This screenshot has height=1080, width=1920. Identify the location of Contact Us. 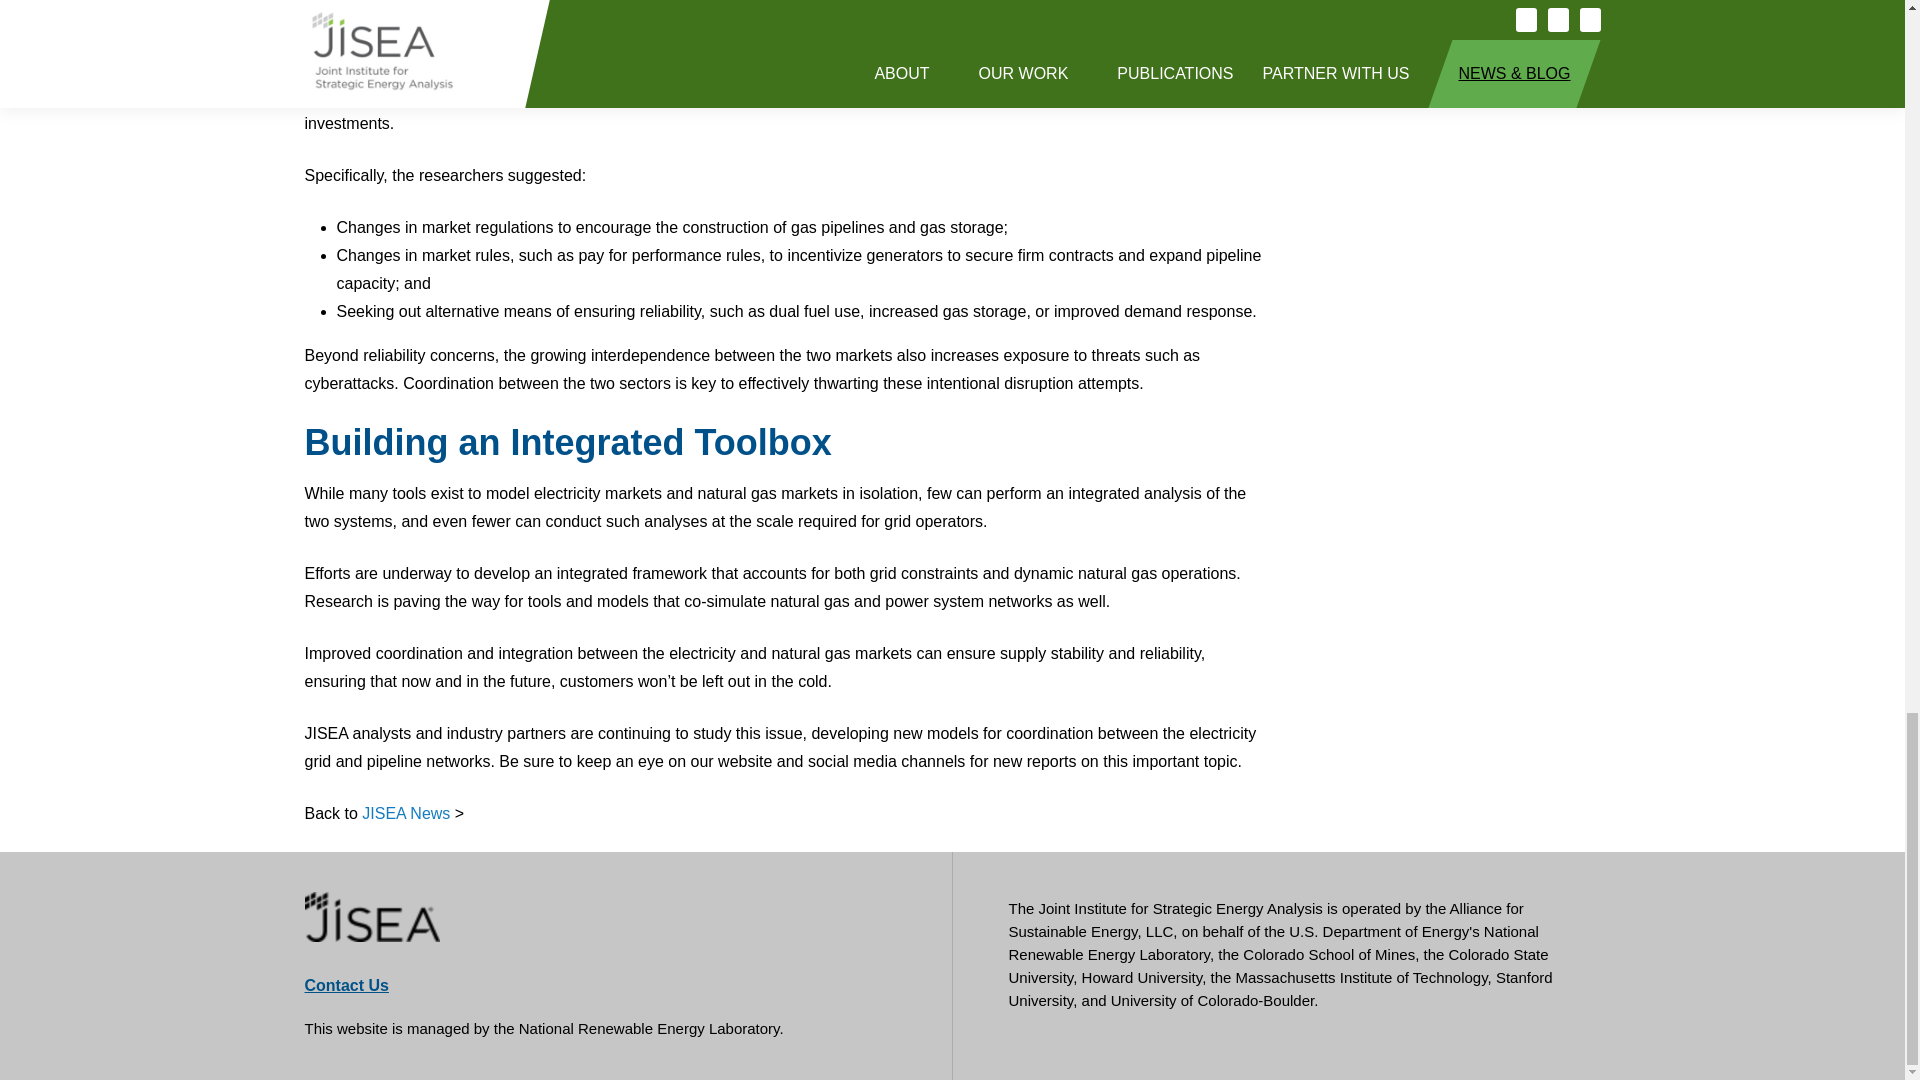
(345, 985).